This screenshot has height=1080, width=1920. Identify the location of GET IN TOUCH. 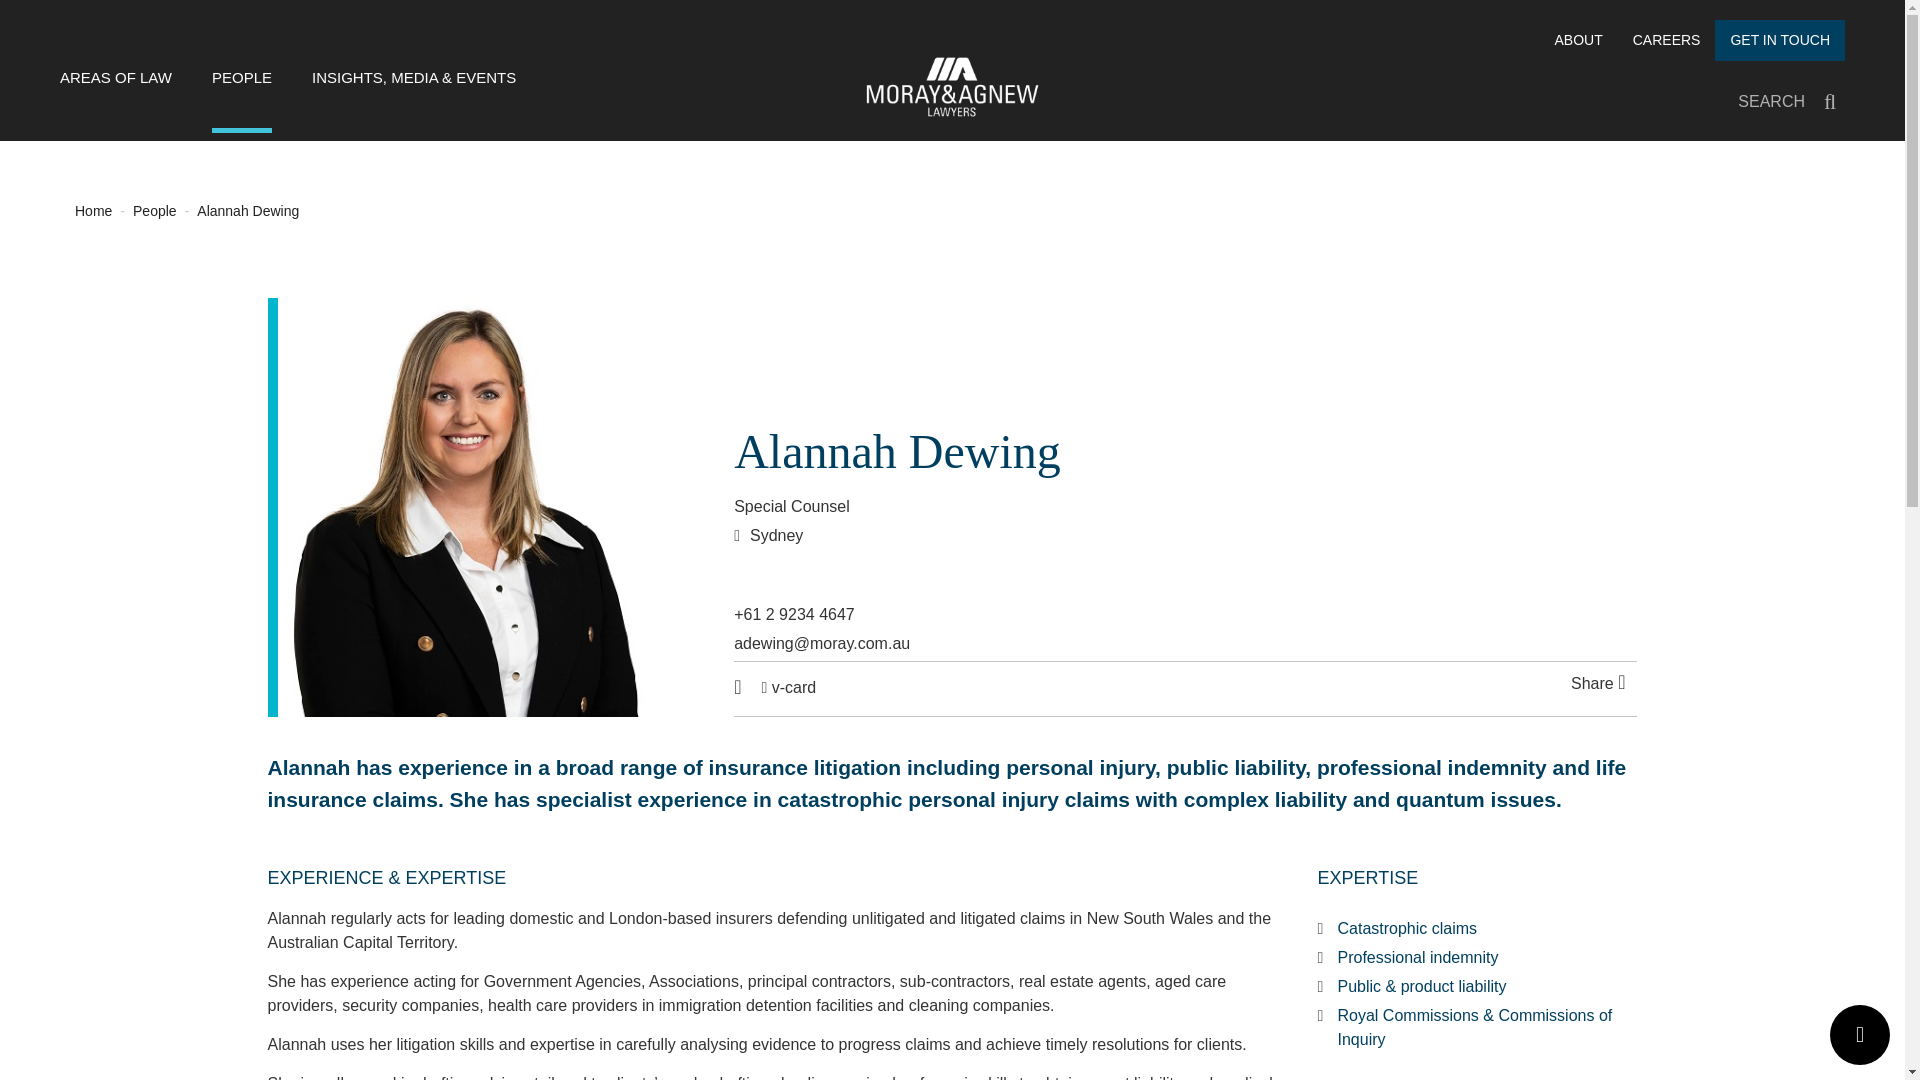
(1780, 40).